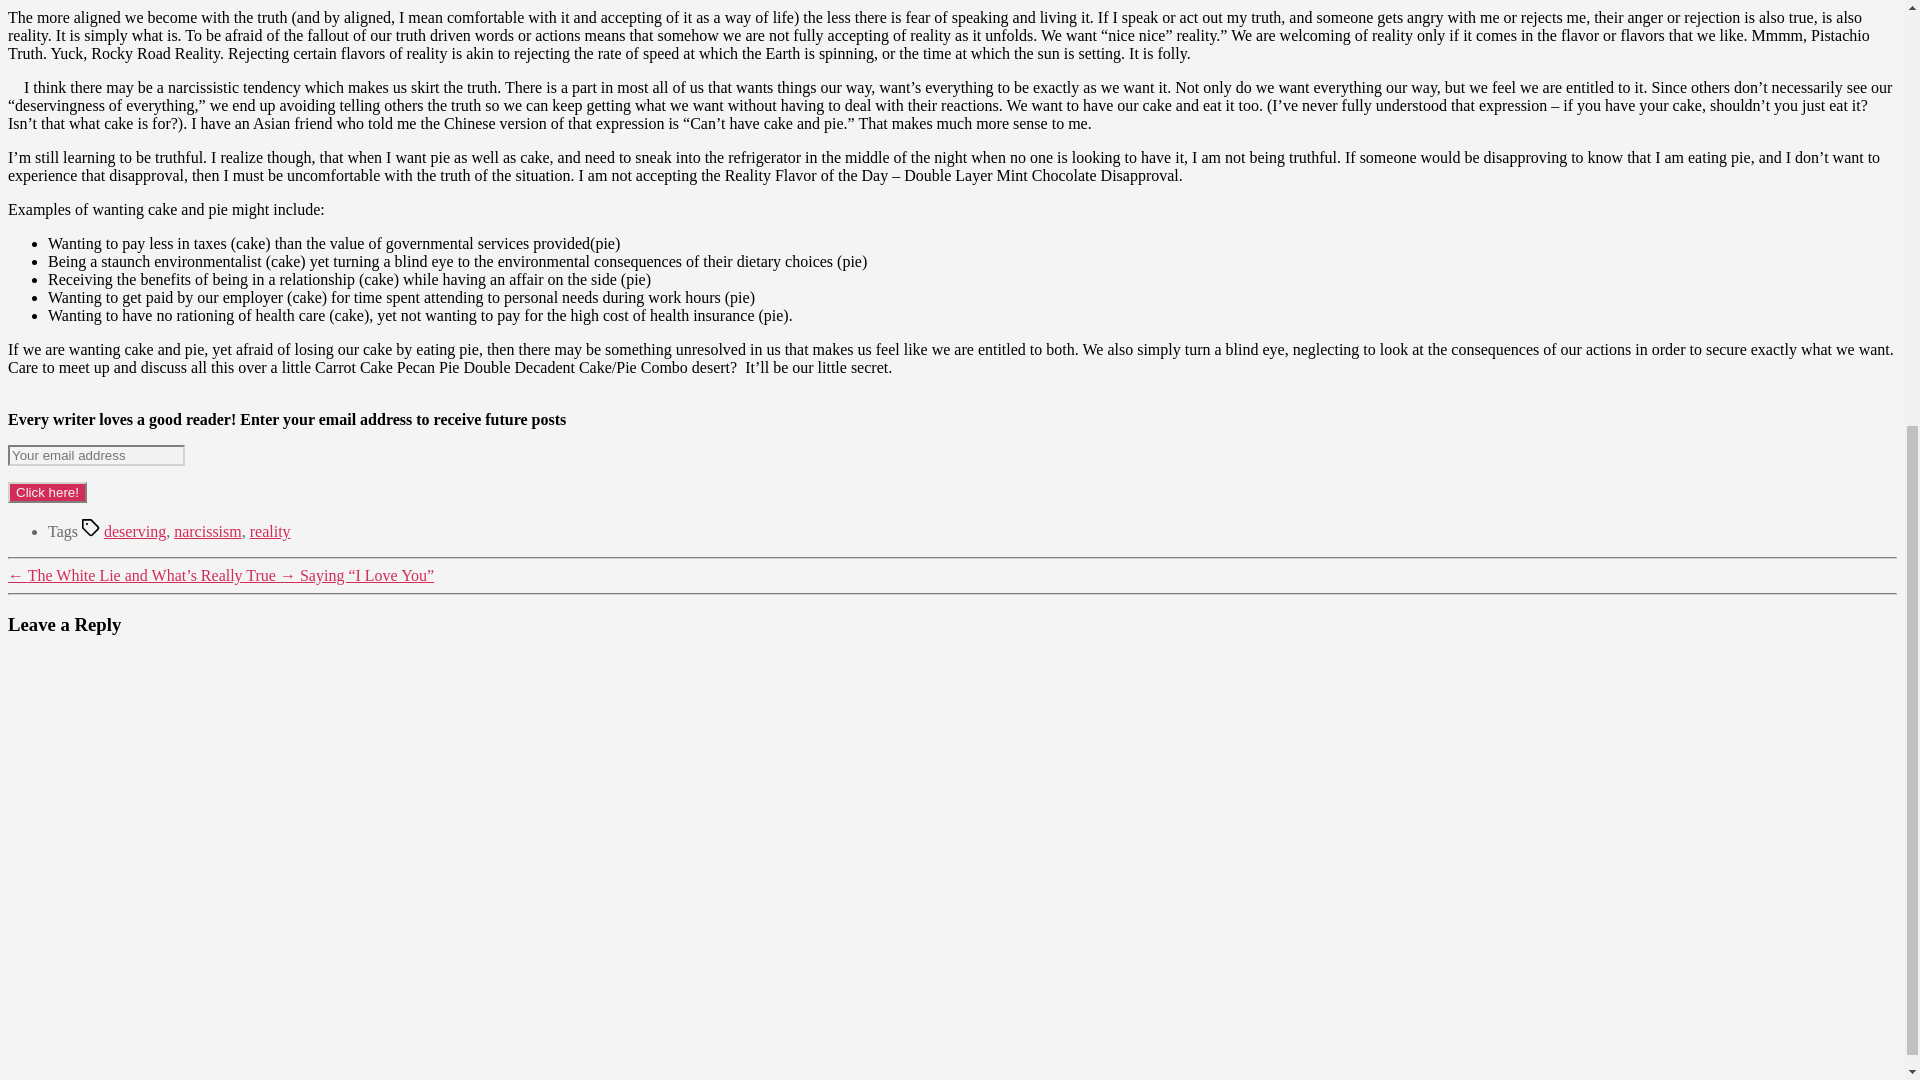  I want to click on narcissism, so click(208, 531).